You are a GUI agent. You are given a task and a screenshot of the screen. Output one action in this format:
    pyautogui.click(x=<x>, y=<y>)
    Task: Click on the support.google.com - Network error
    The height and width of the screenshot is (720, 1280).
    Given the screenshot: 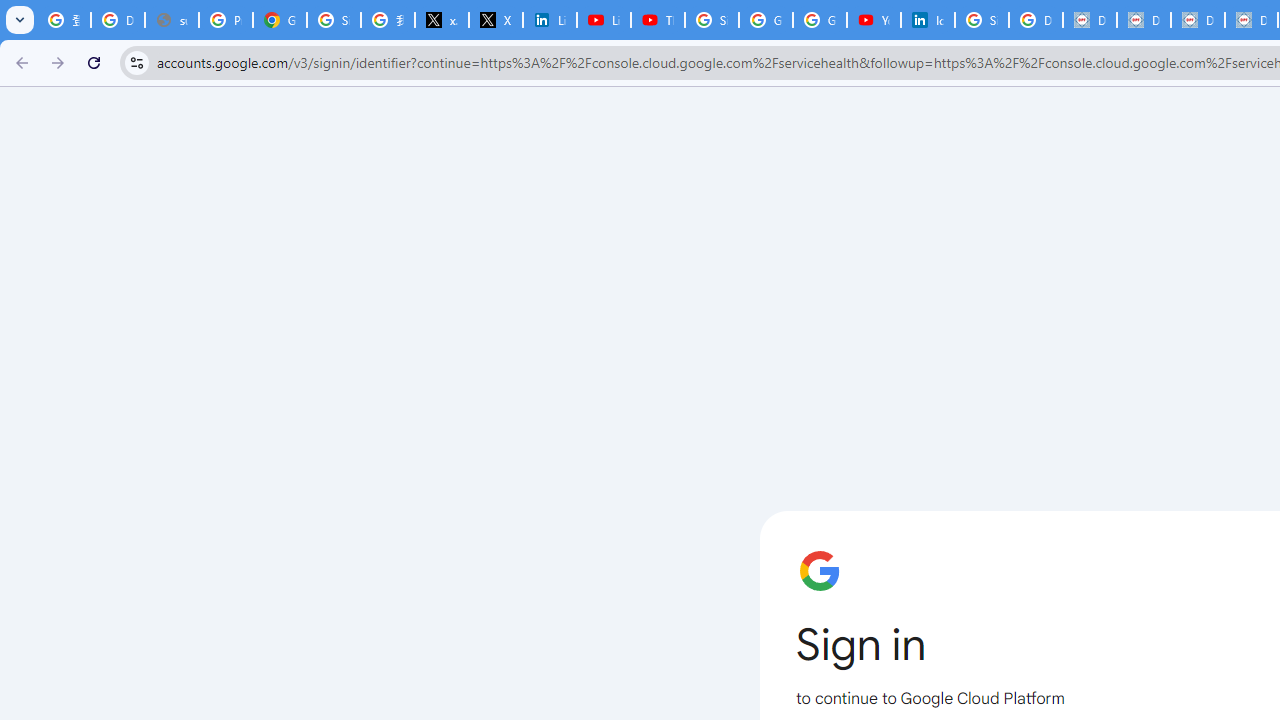 What is the action you would take?
    pyautogui.click(x=171, y=20)
    